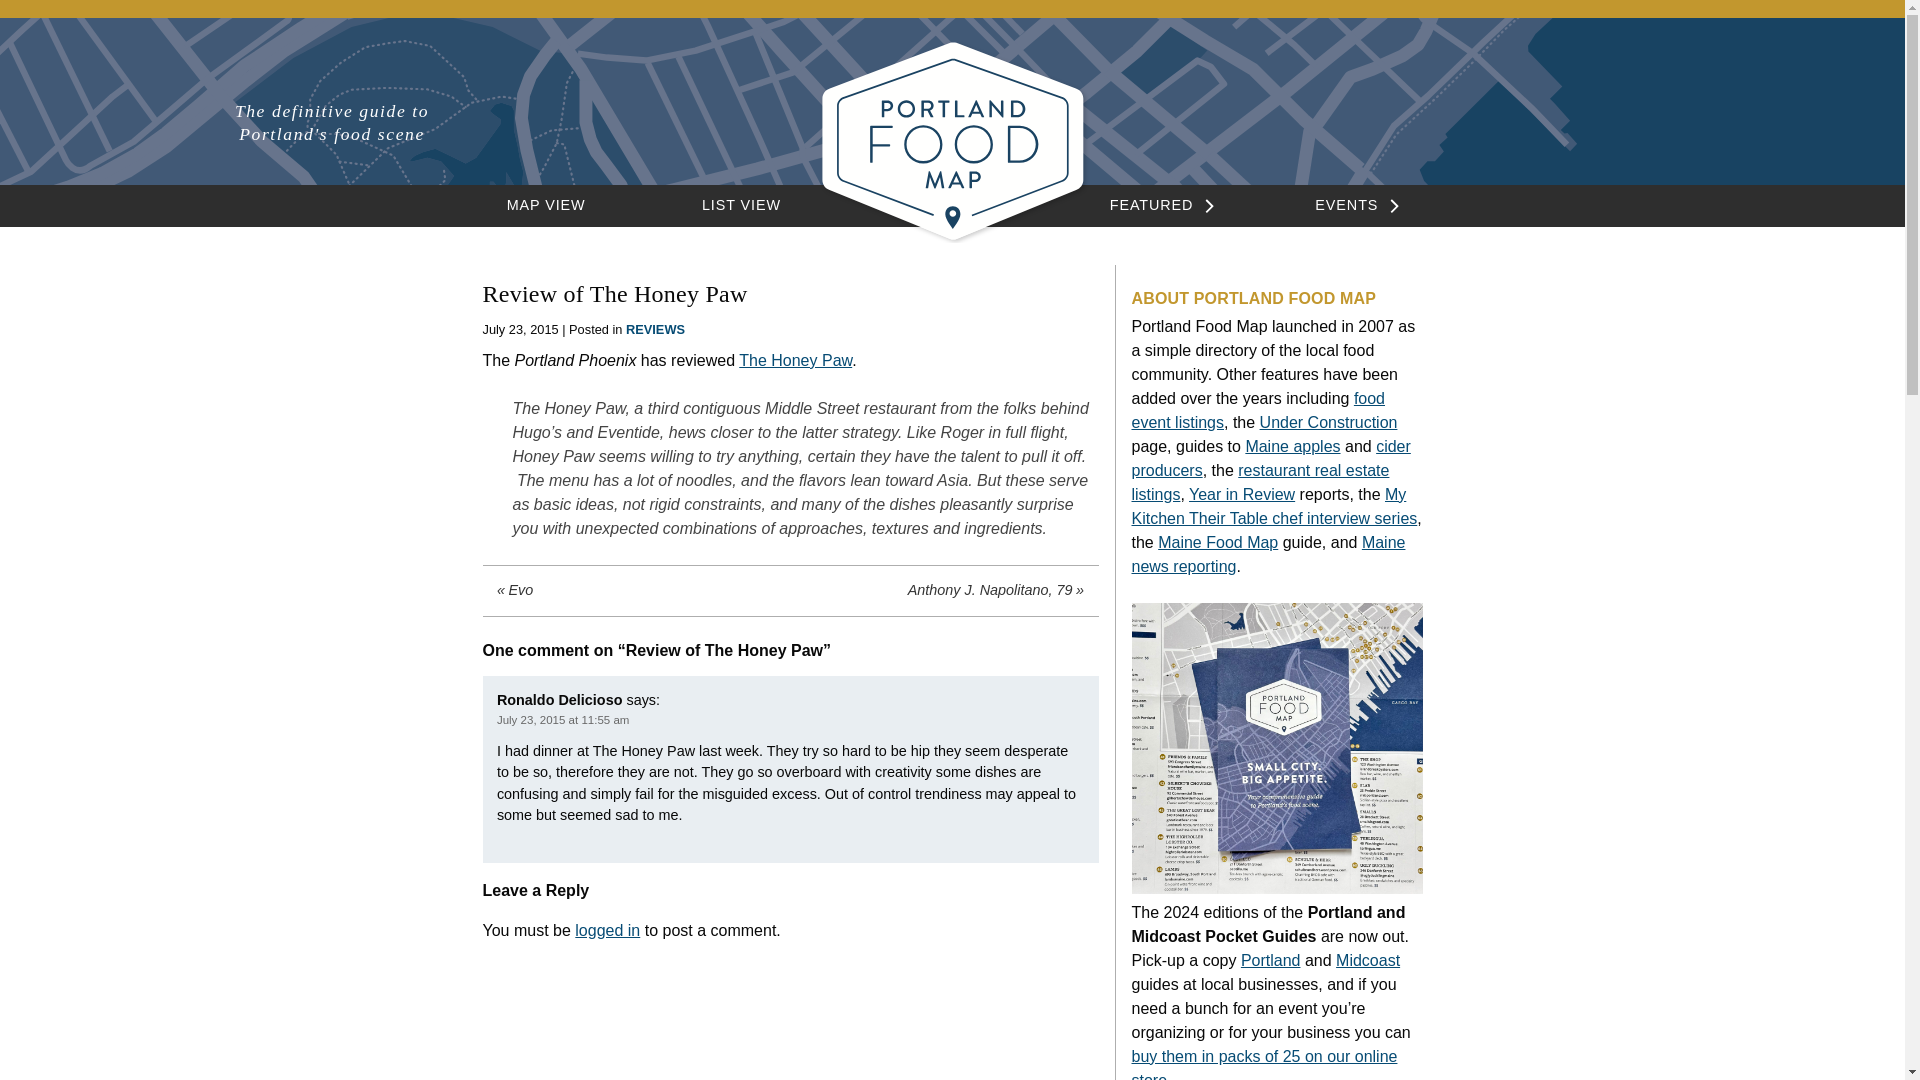 Image resolution: width=1920 pixels, height=1080 pixels. I want to click on Instagram icon, so click(1578, 117).